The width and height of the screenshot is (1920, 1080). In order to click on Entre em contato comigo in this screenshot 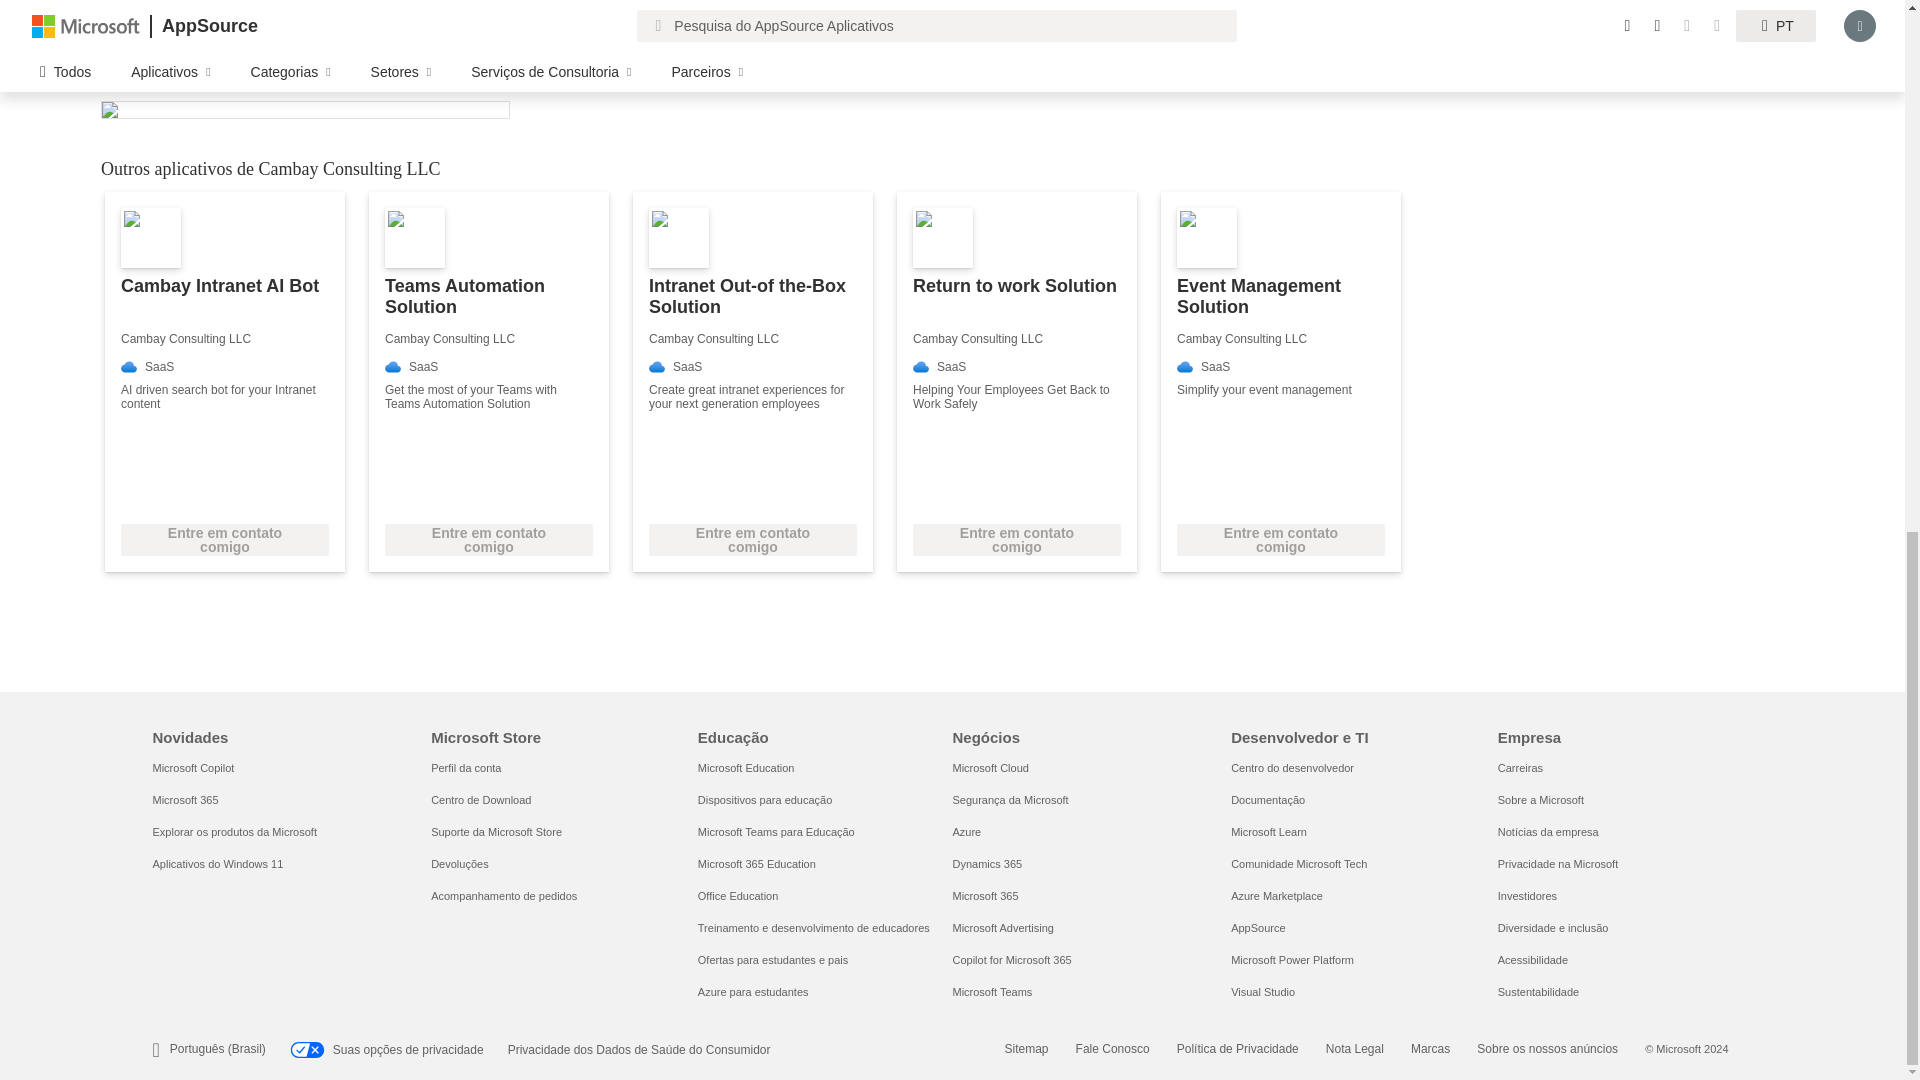, I will do `click(224, 540)`.